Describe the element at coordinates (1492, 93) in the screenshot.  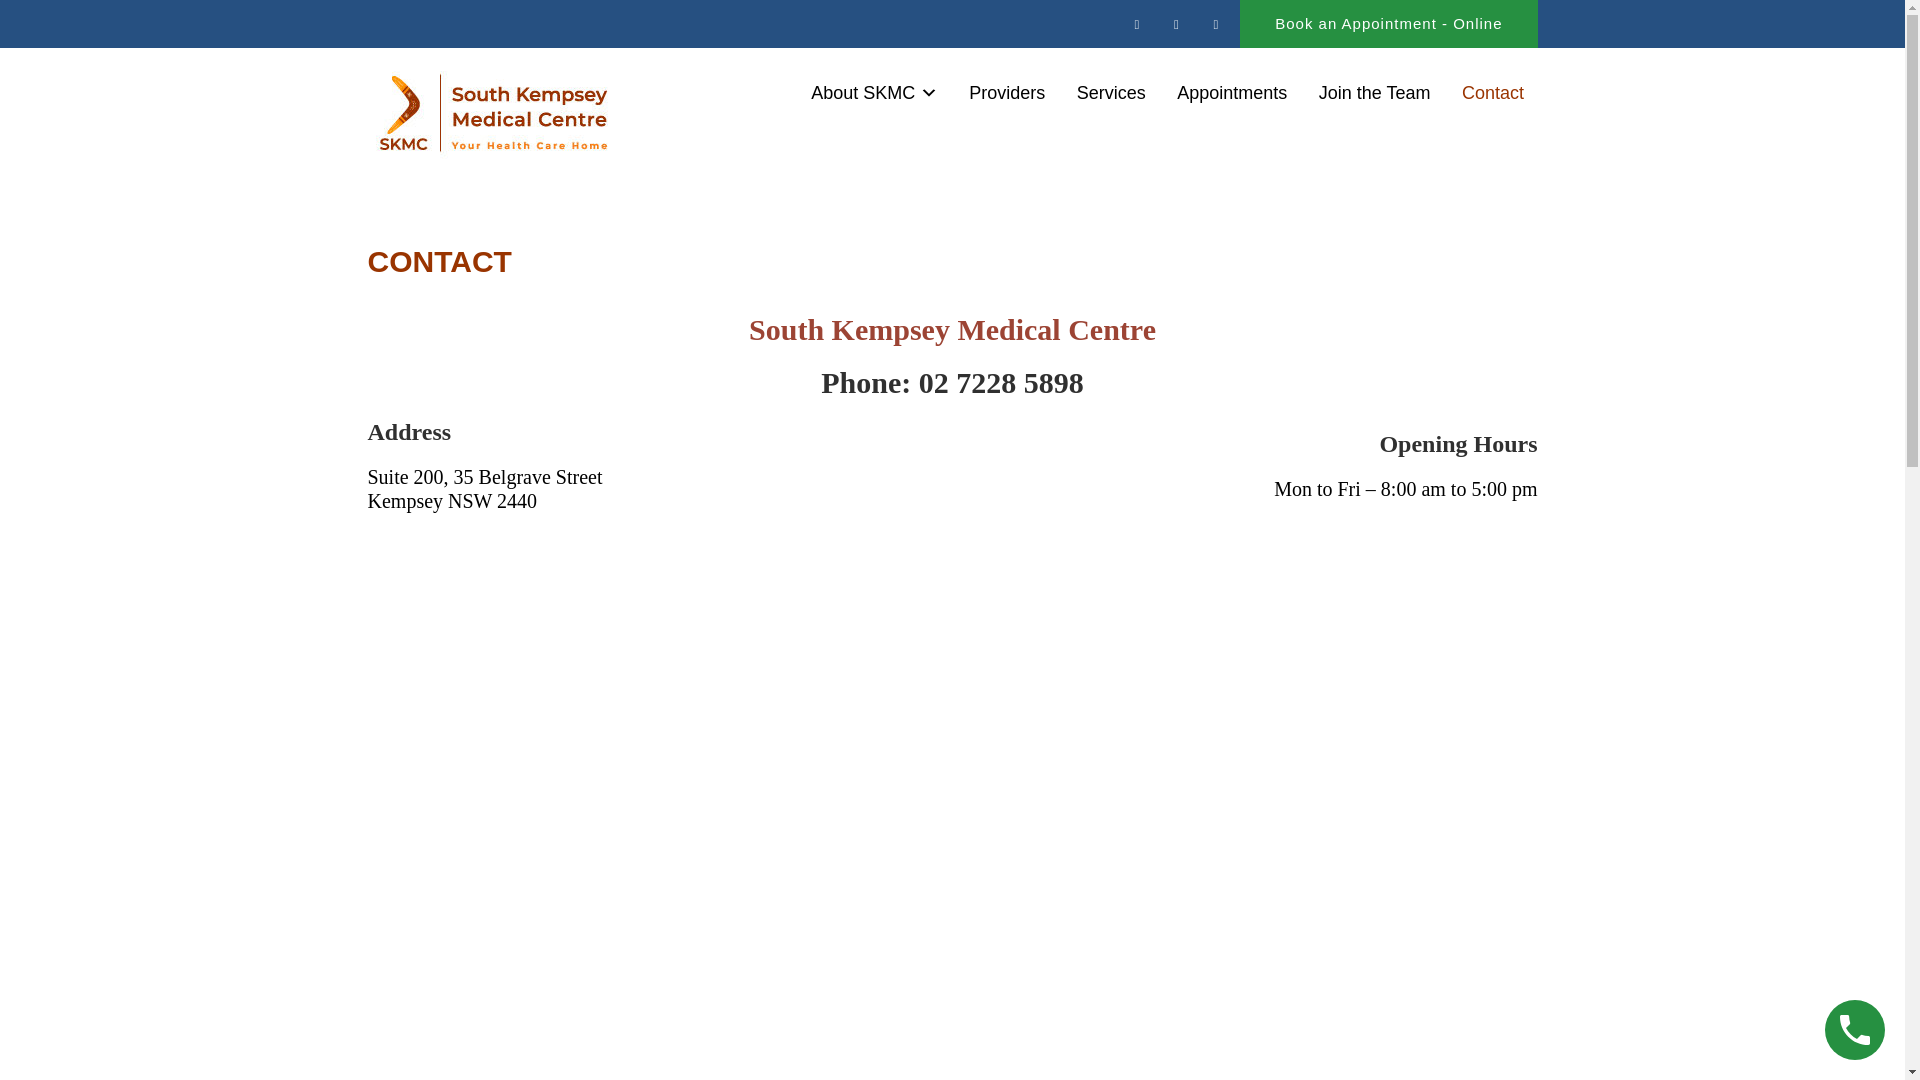
I see `Contact` at that location.